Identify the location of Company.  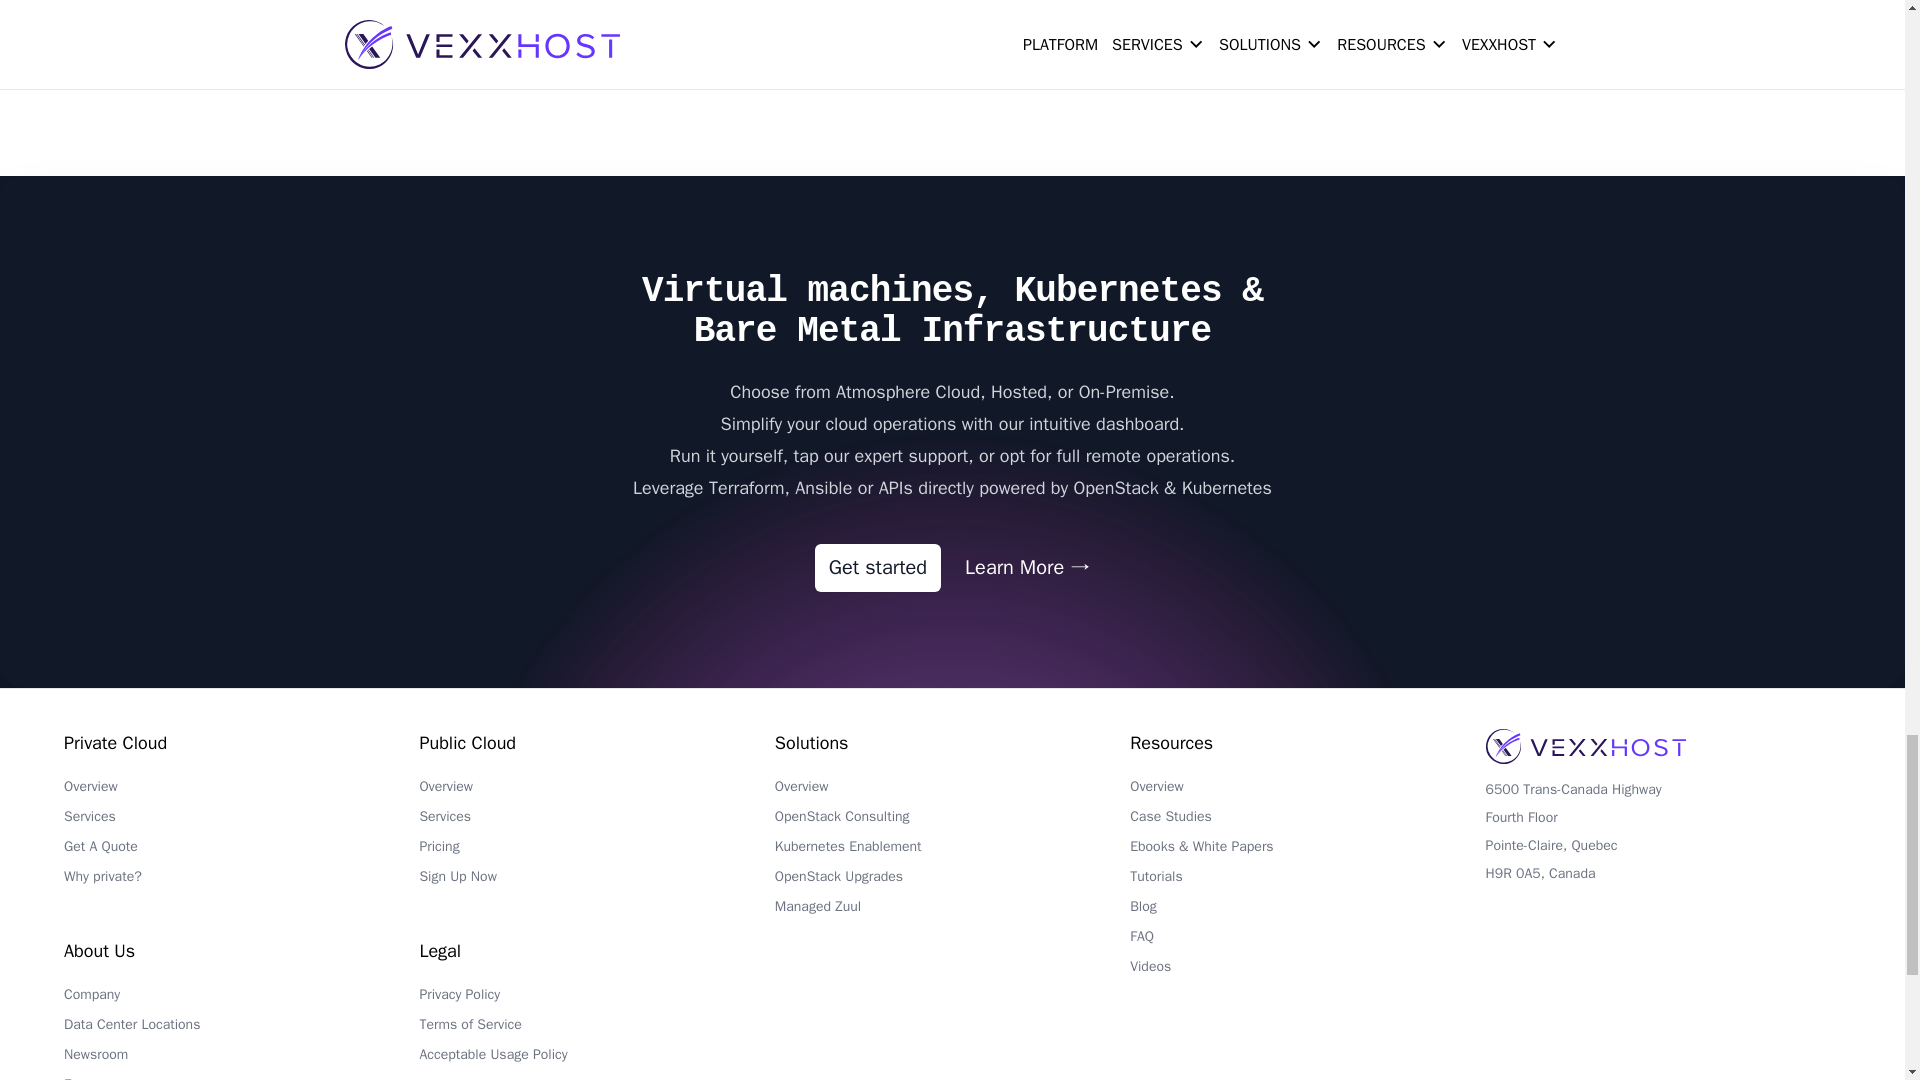
(240, 1000).